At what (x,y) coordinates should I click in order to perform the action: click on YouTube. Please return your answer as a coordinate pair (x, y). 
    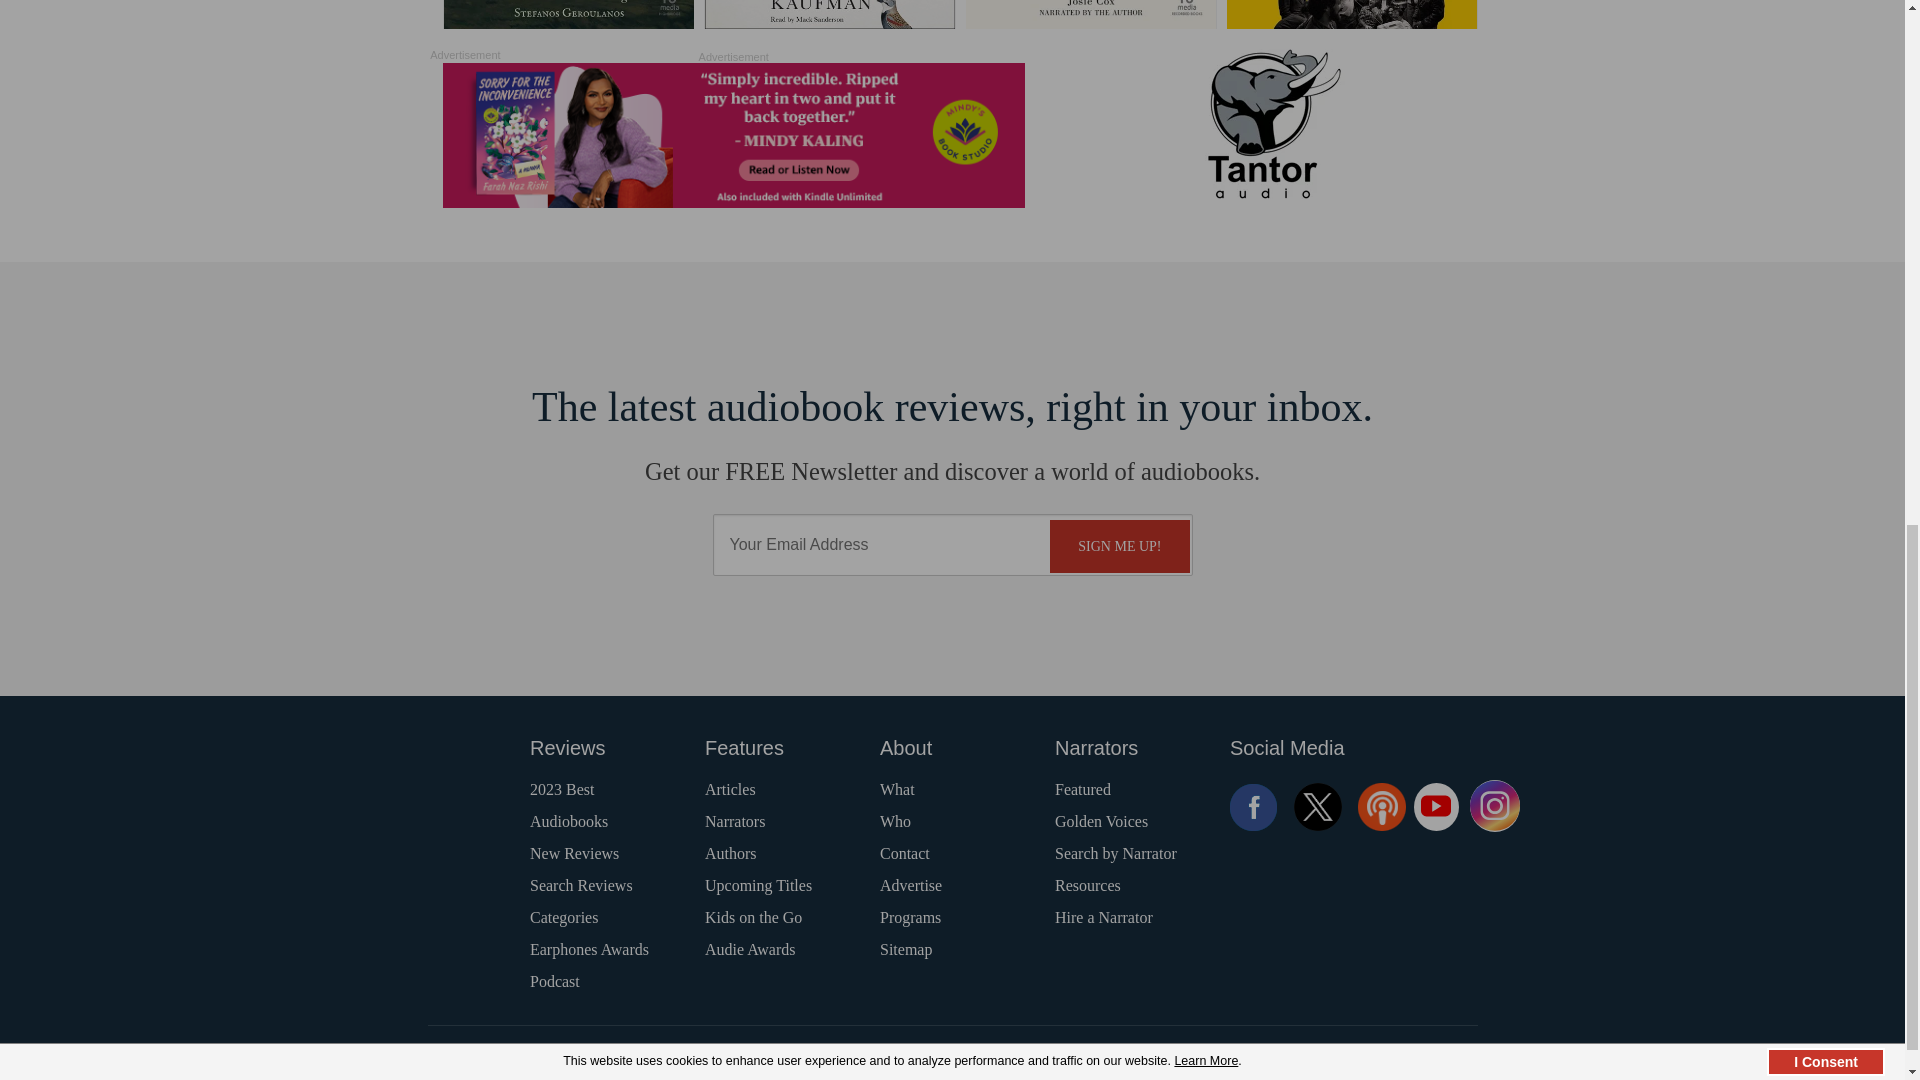
    Looking at the image, I should click on (1436, 806).